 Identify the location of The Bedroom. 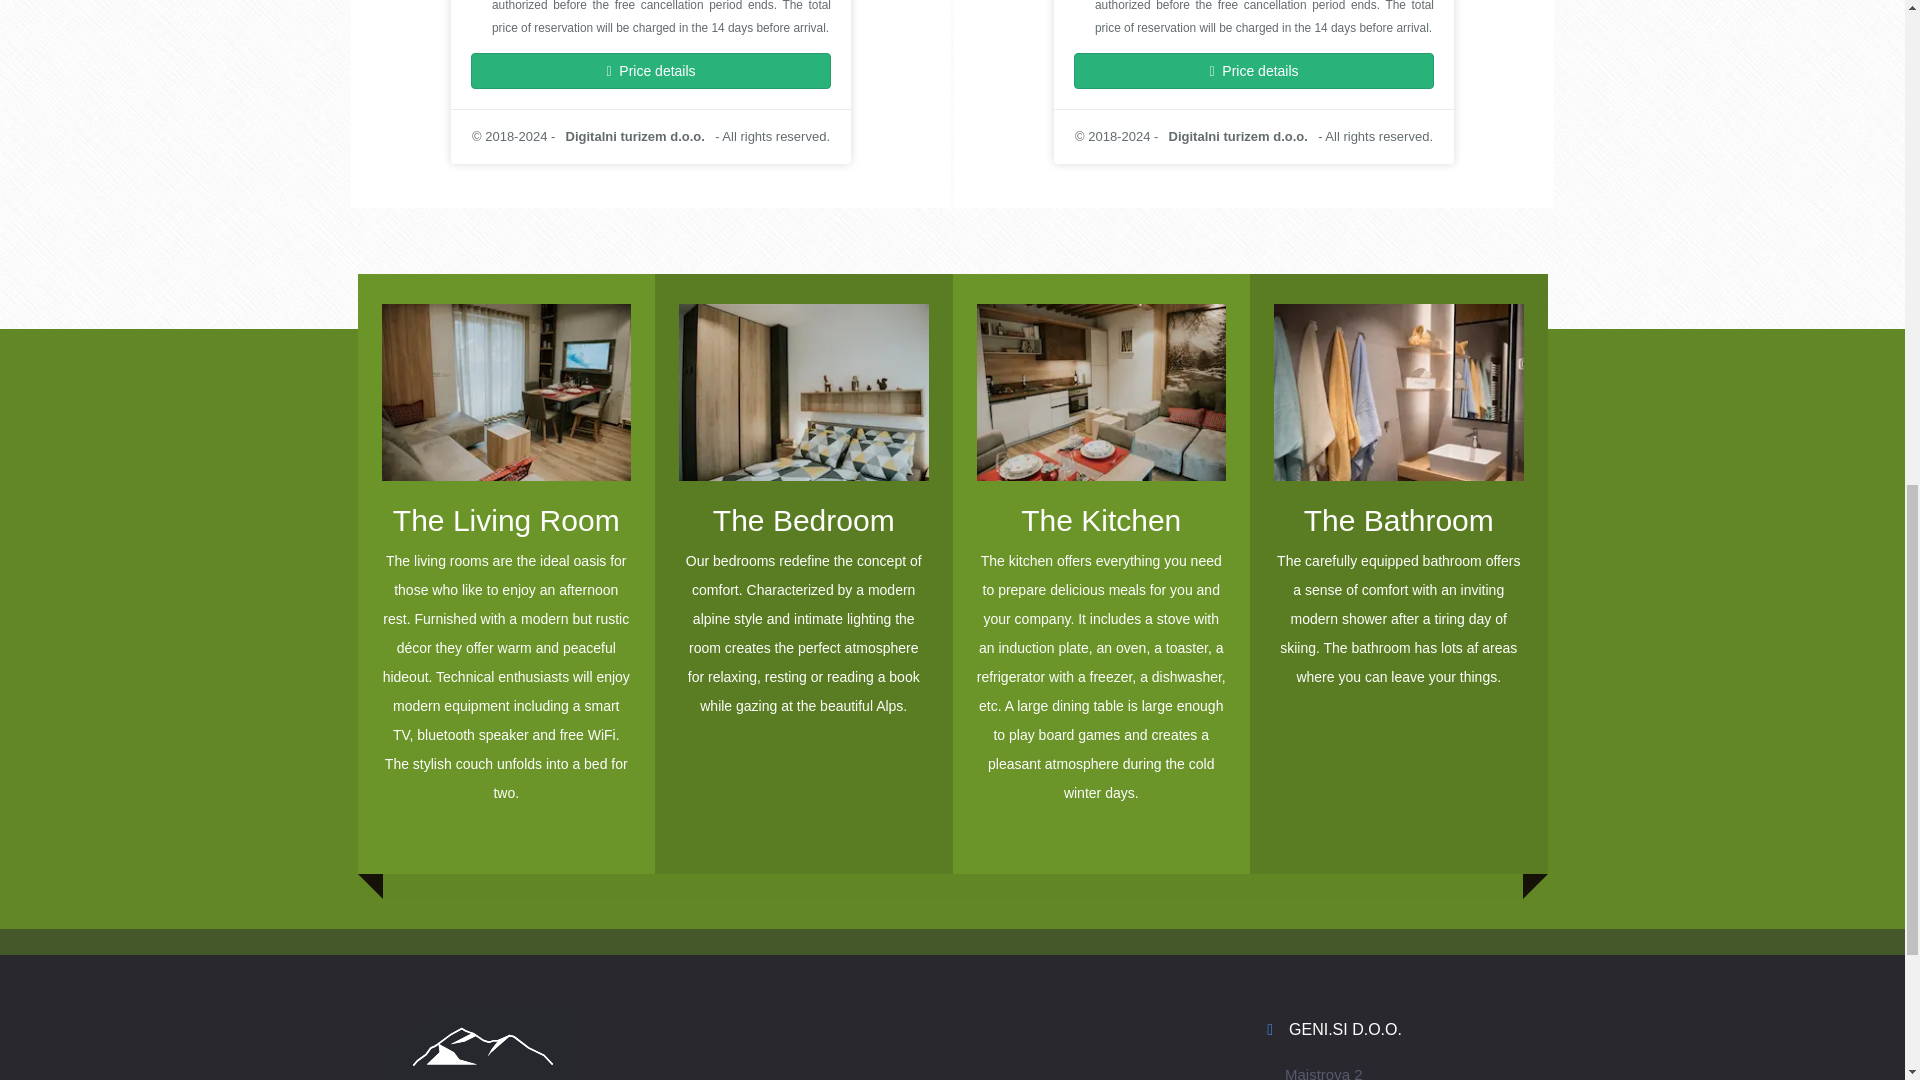
(804, 558).